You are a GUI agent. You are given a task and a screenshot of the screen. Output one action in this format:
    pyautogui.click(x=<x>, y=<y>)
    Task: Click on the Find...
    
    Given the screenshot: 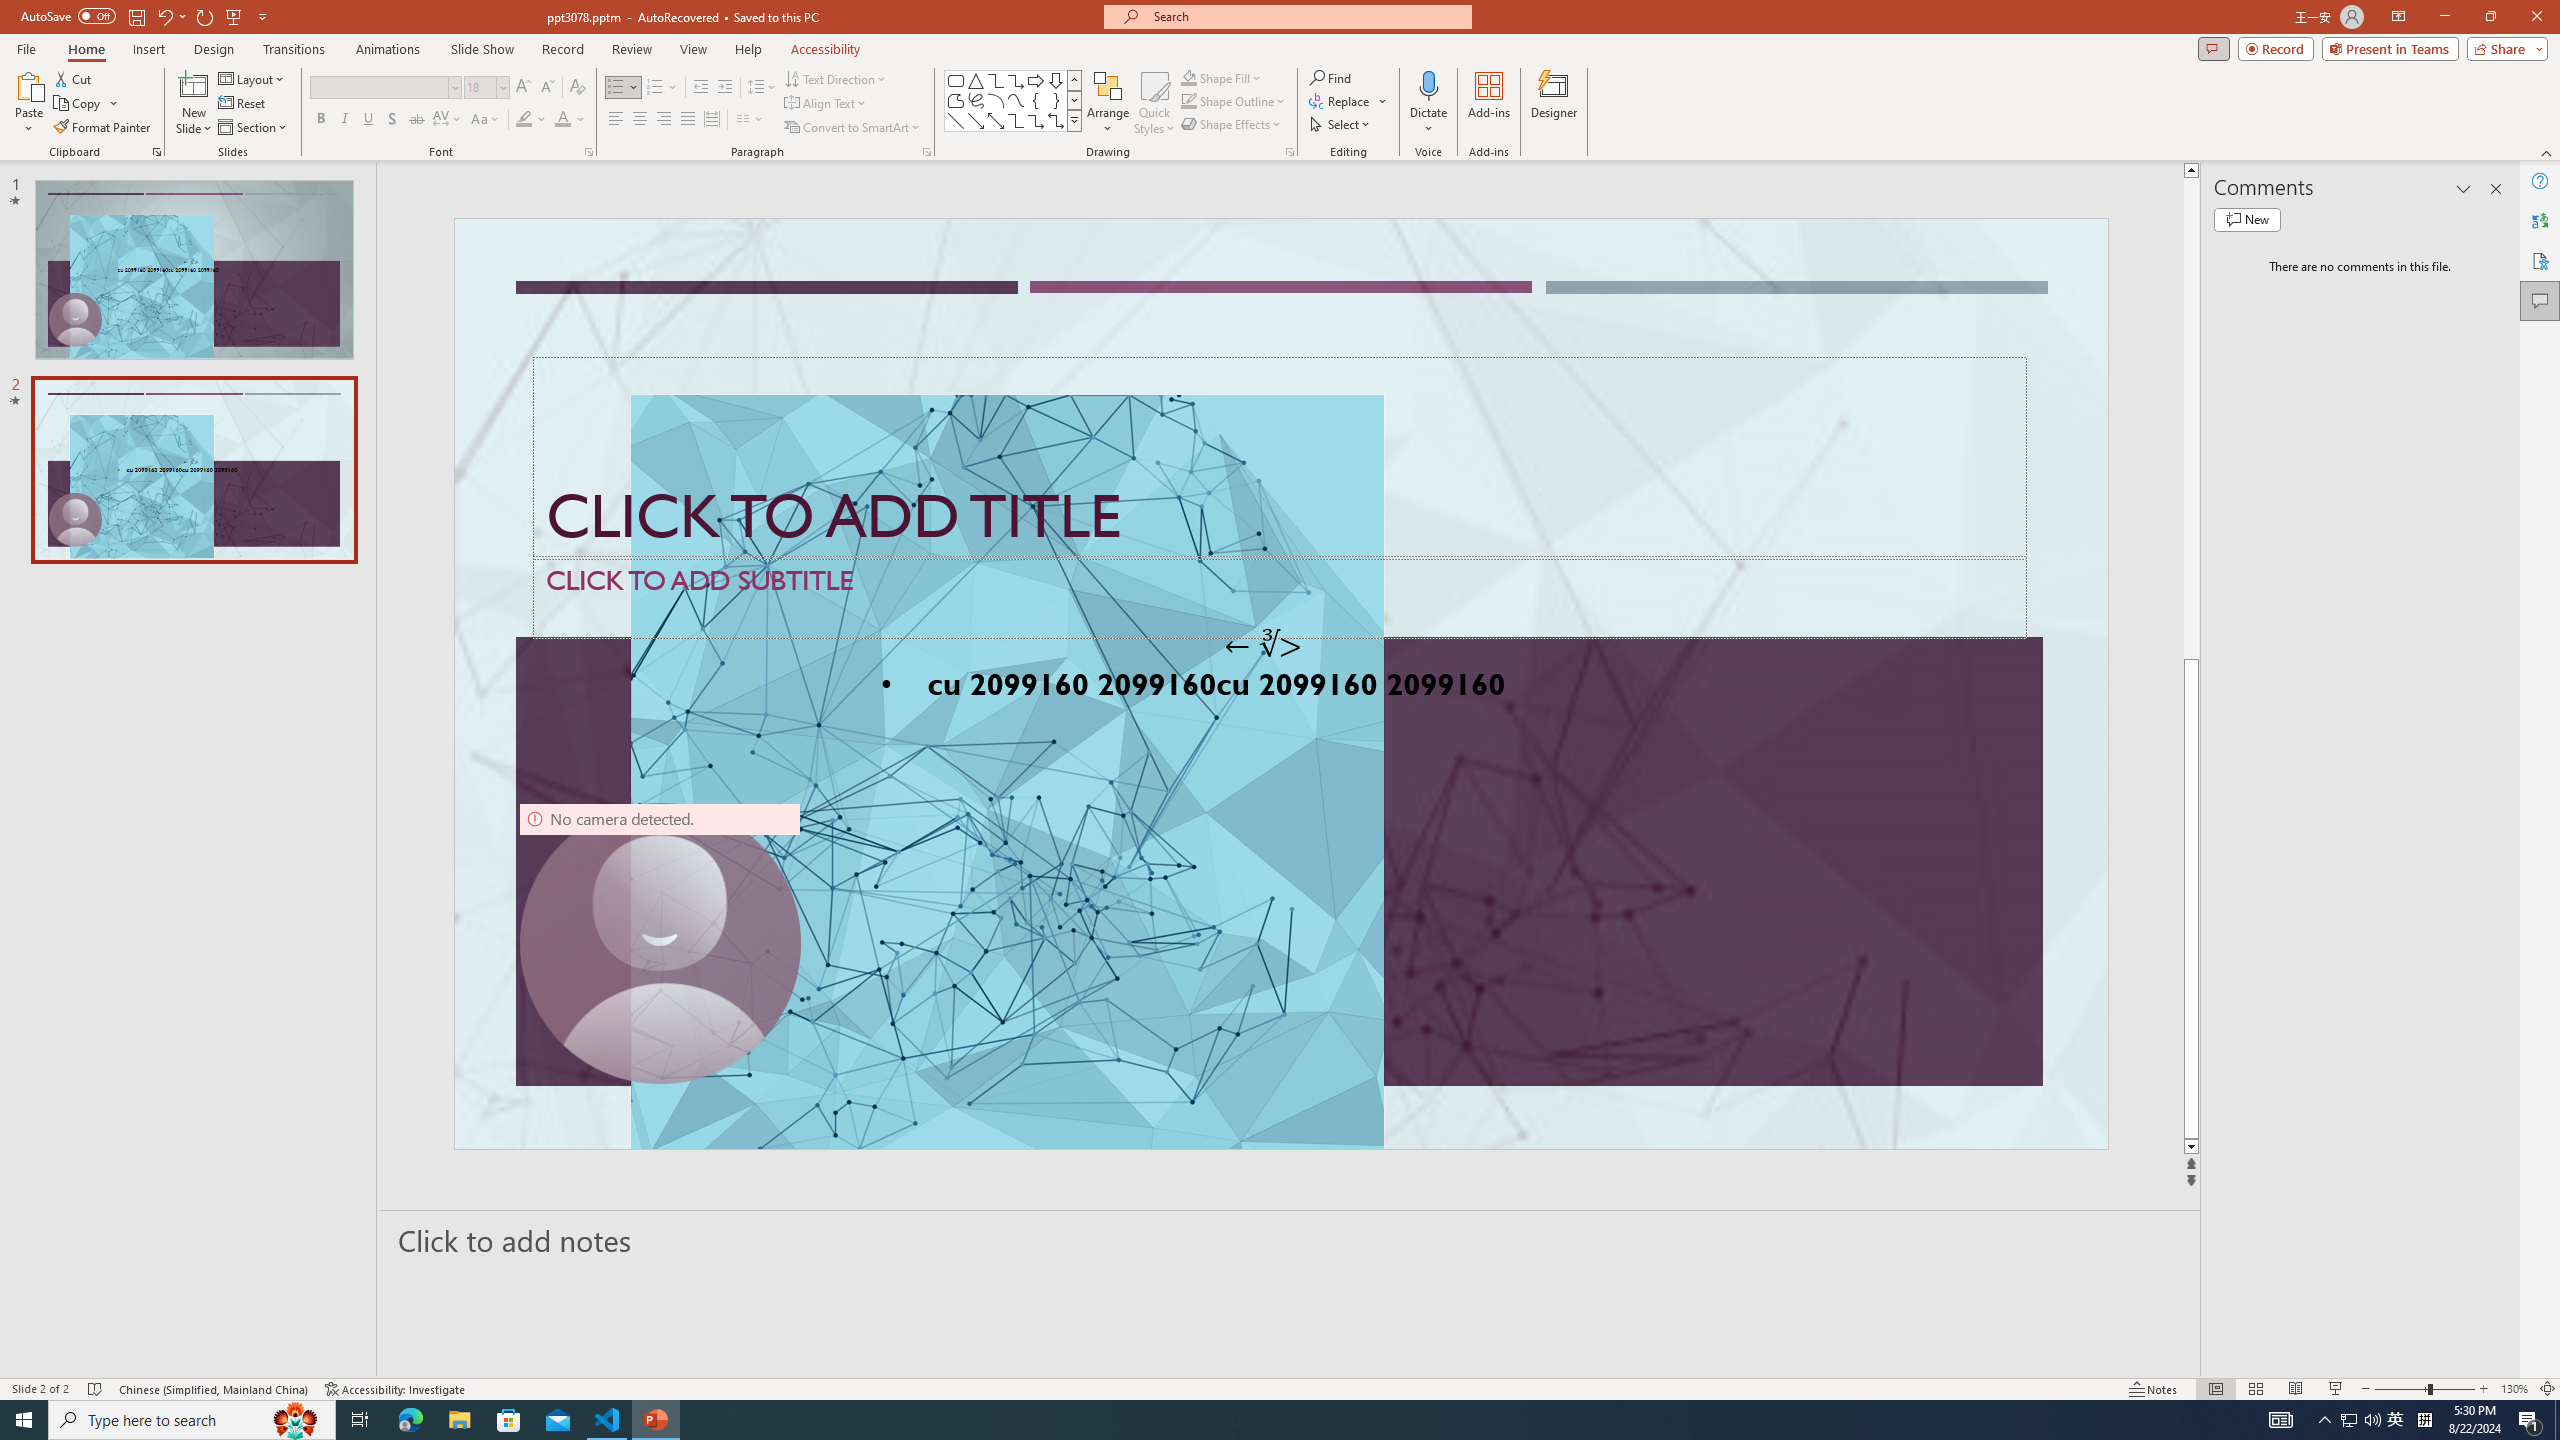 What is the action you would take?
    pyautogui.click(x=1330, y=78)
    